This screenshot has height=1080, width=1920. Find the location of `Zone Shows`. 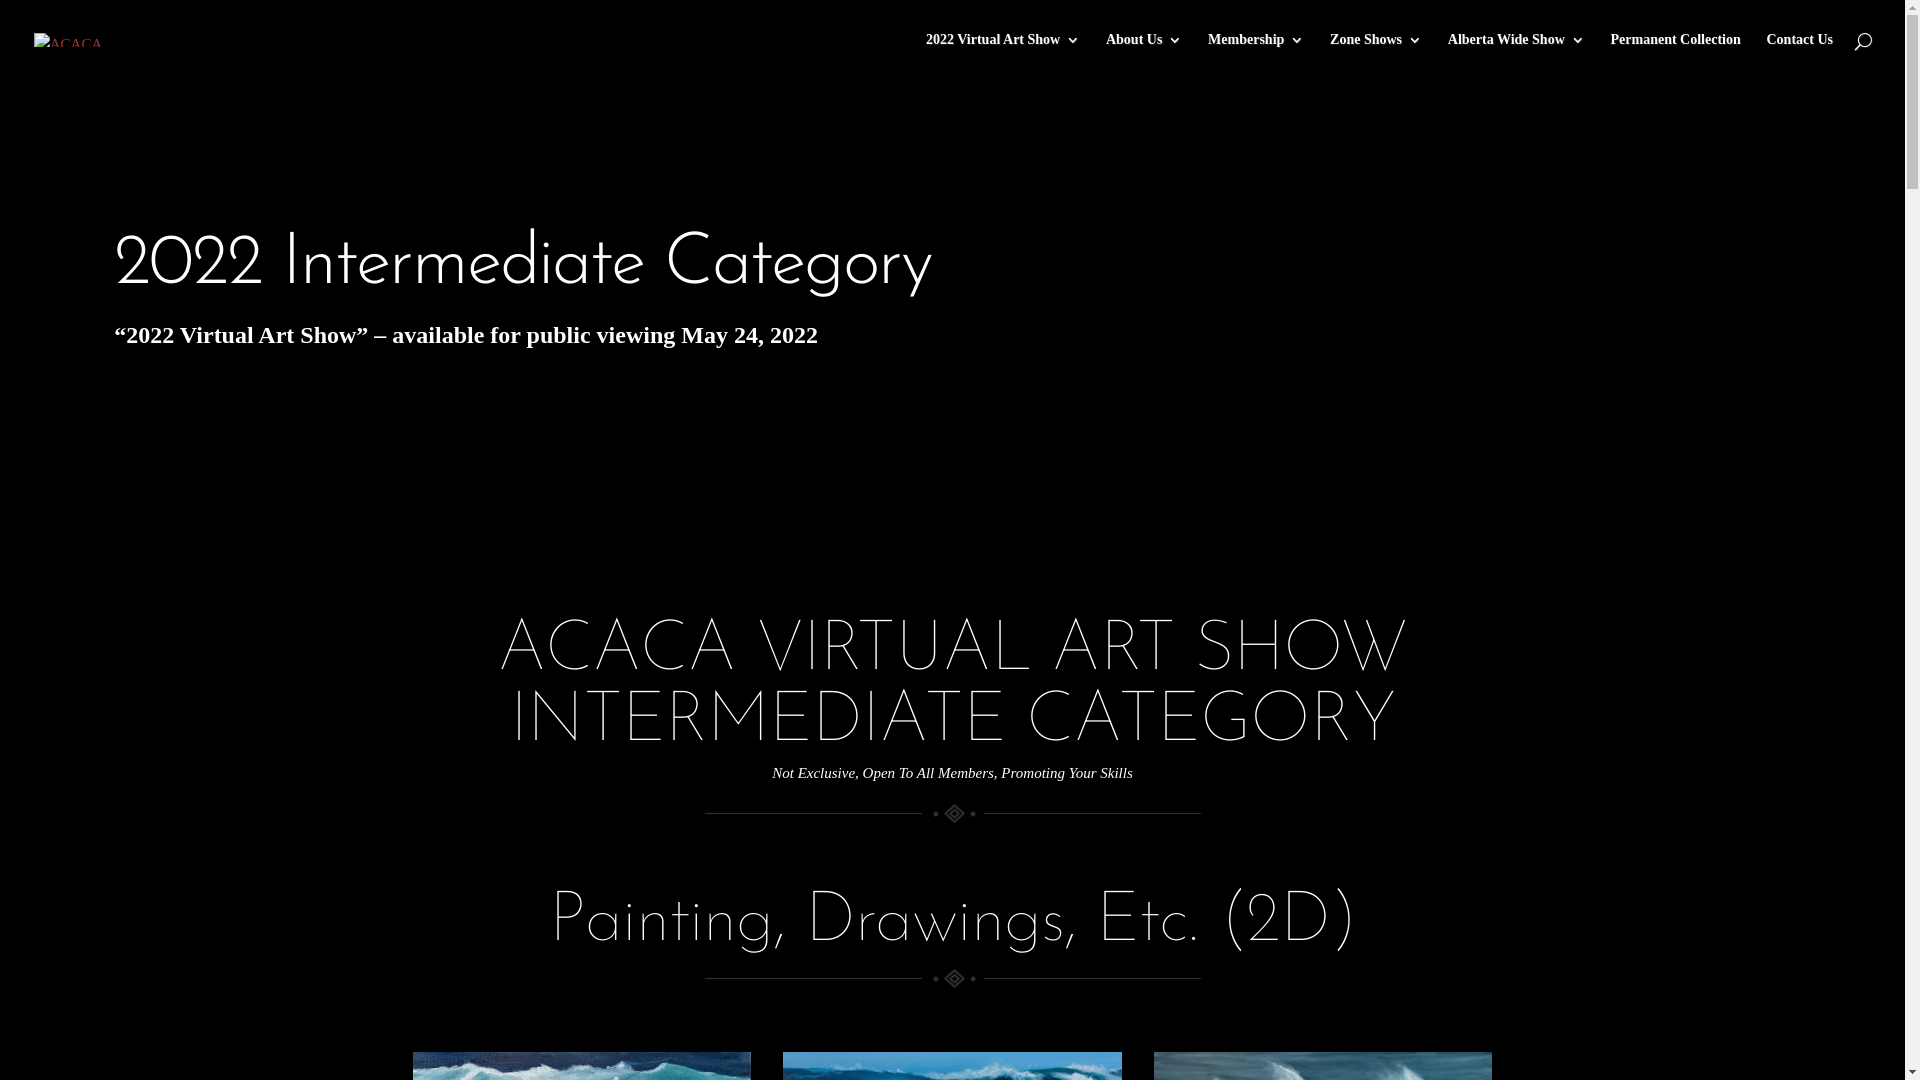

Zone Shows is located at coordinates (1376, 56).